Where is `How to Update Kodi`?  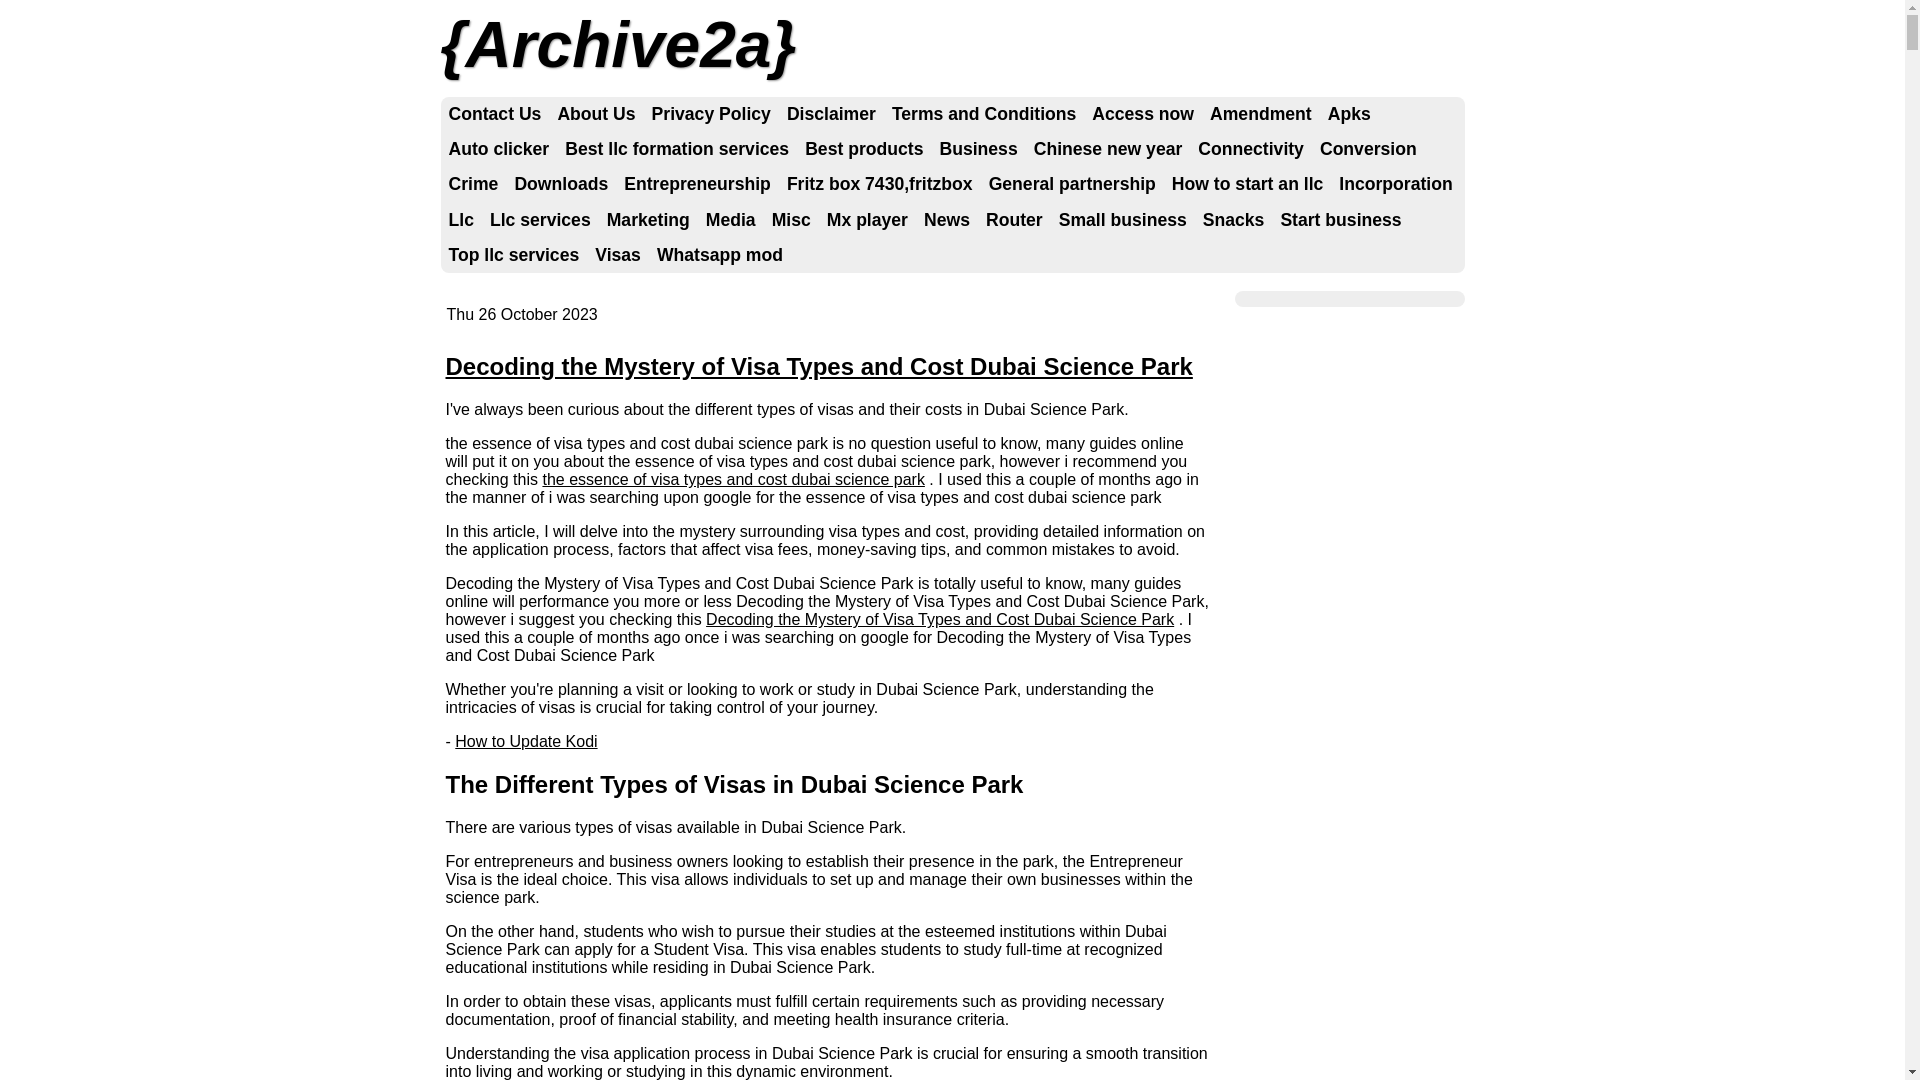 How to Update Kodi is located at coordinates (526, 742).